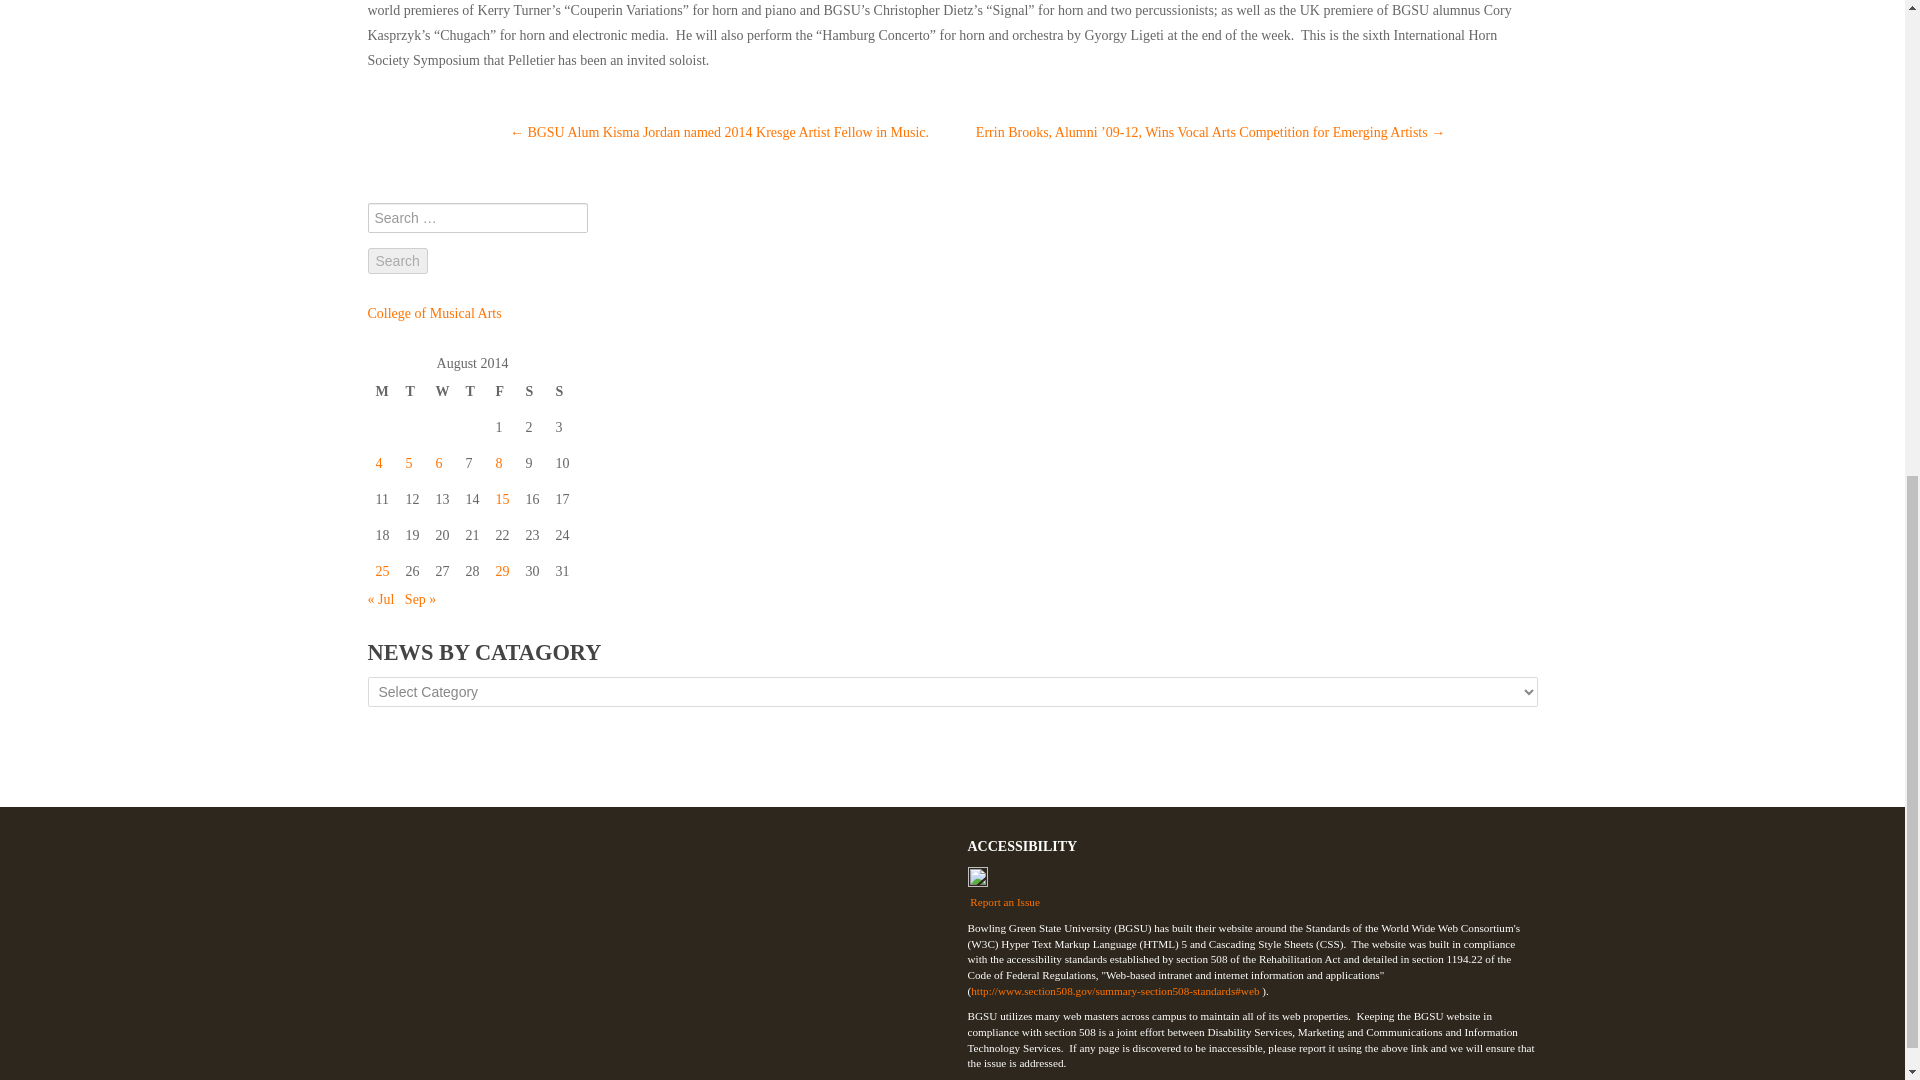  Describe the element at coordinates (1252, 888) in the screenshot. I see ` Report an Issue` at that location.